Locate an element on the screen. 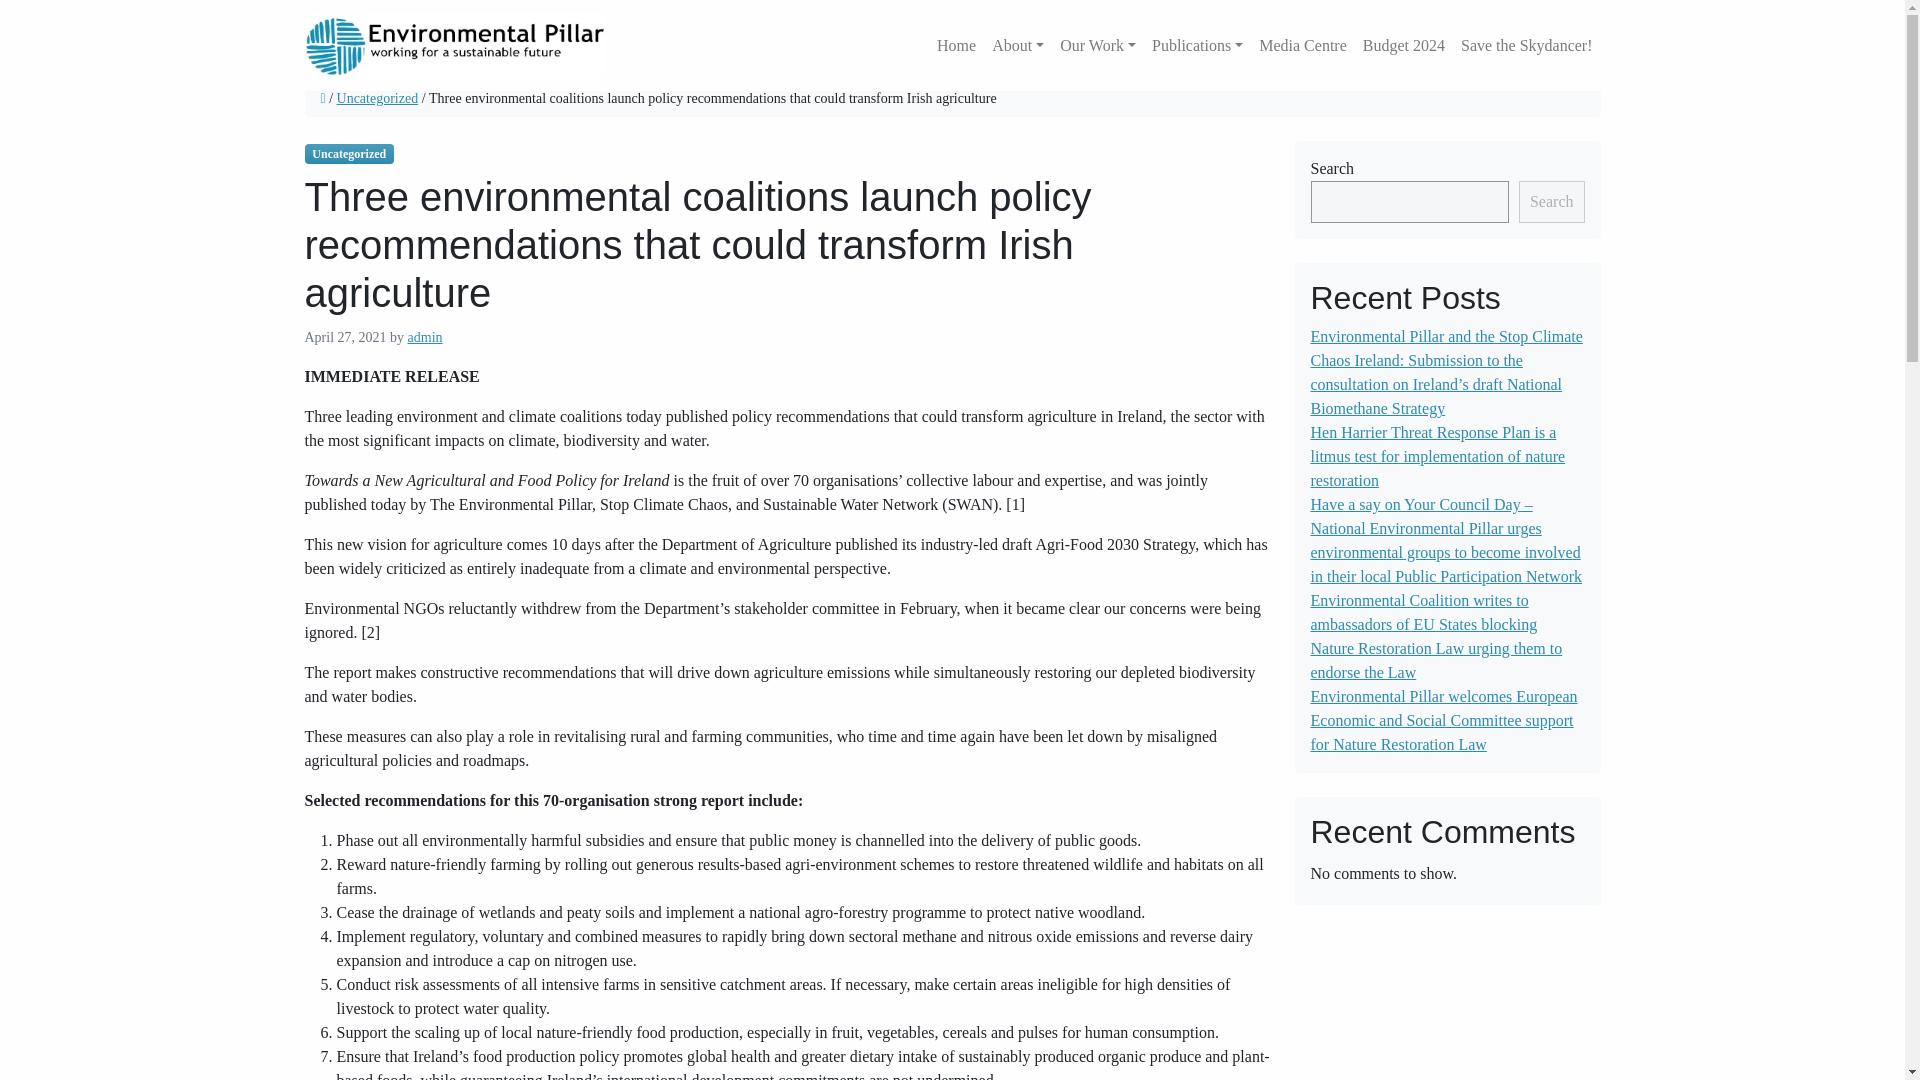  Publications is located at coordinates (1198, 45).